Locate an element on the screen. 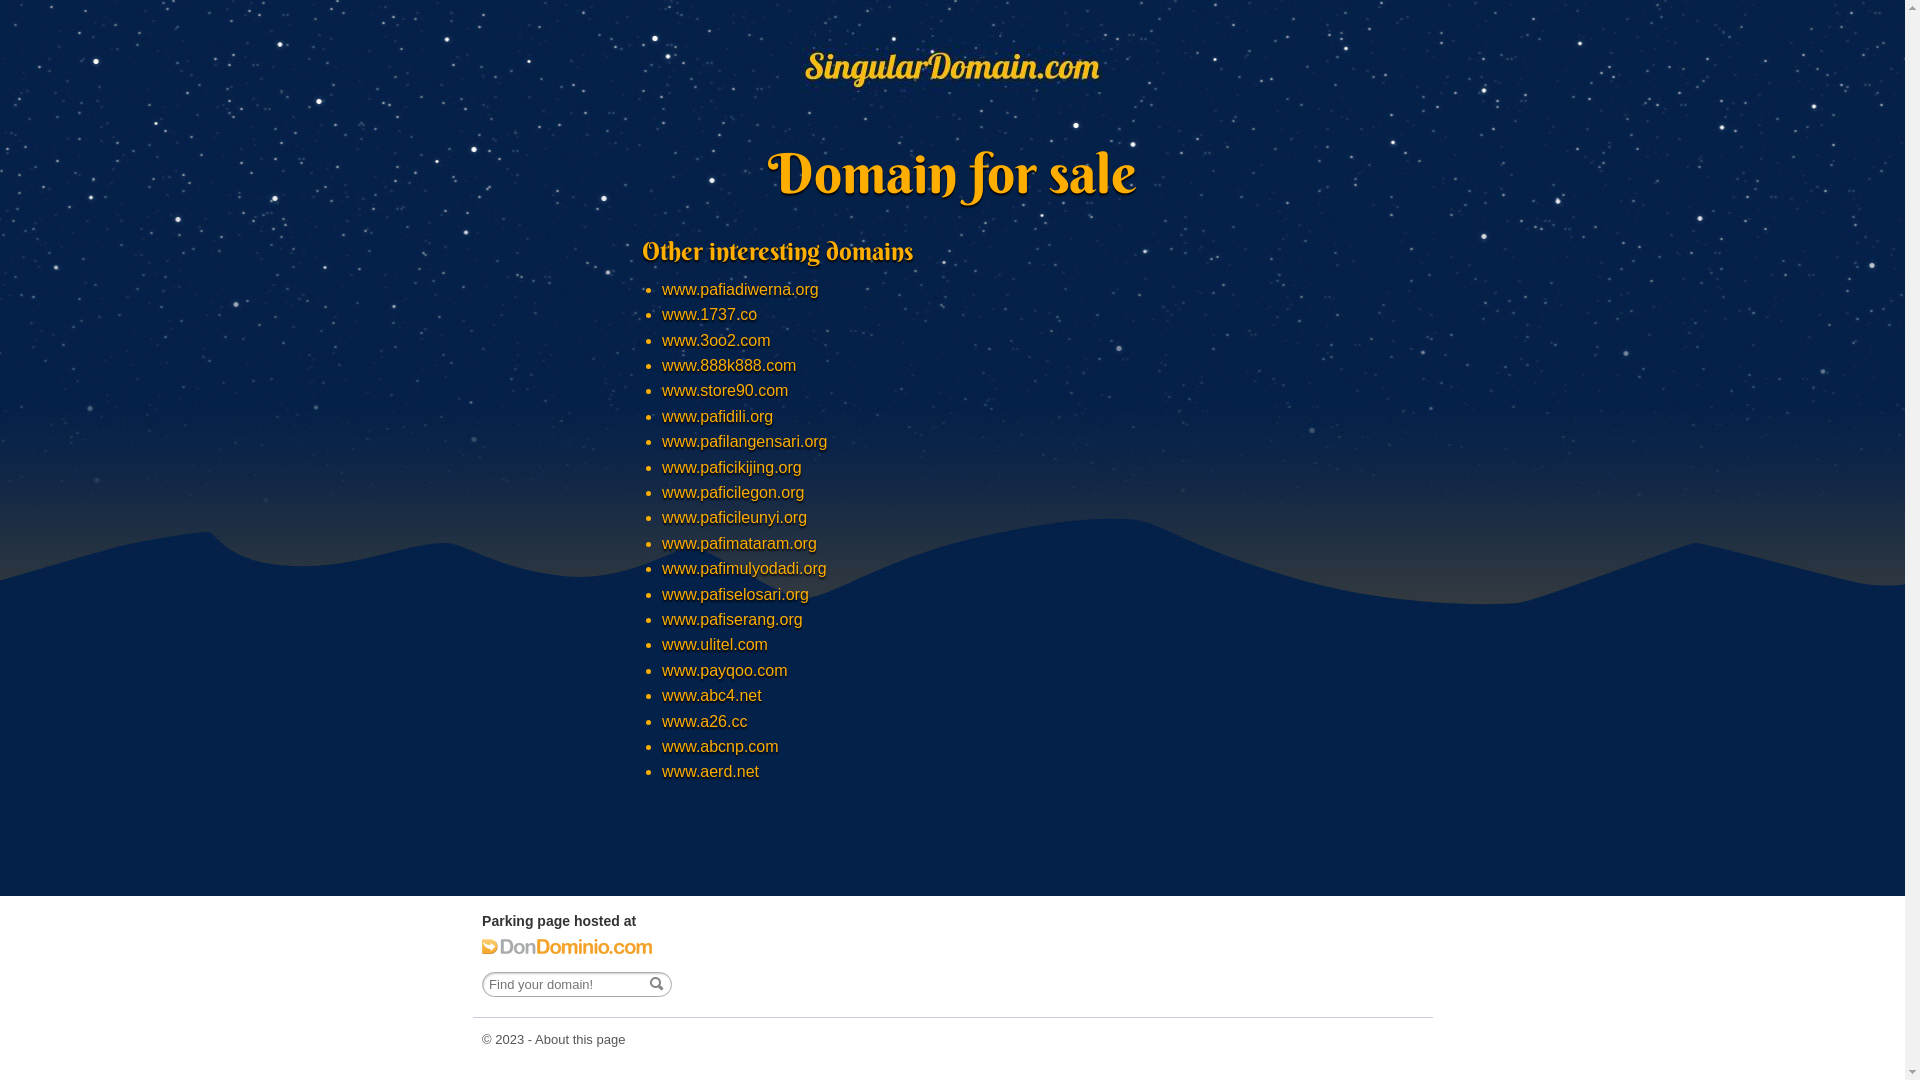  www.abcnp.com is located at coordinates (720, 746).